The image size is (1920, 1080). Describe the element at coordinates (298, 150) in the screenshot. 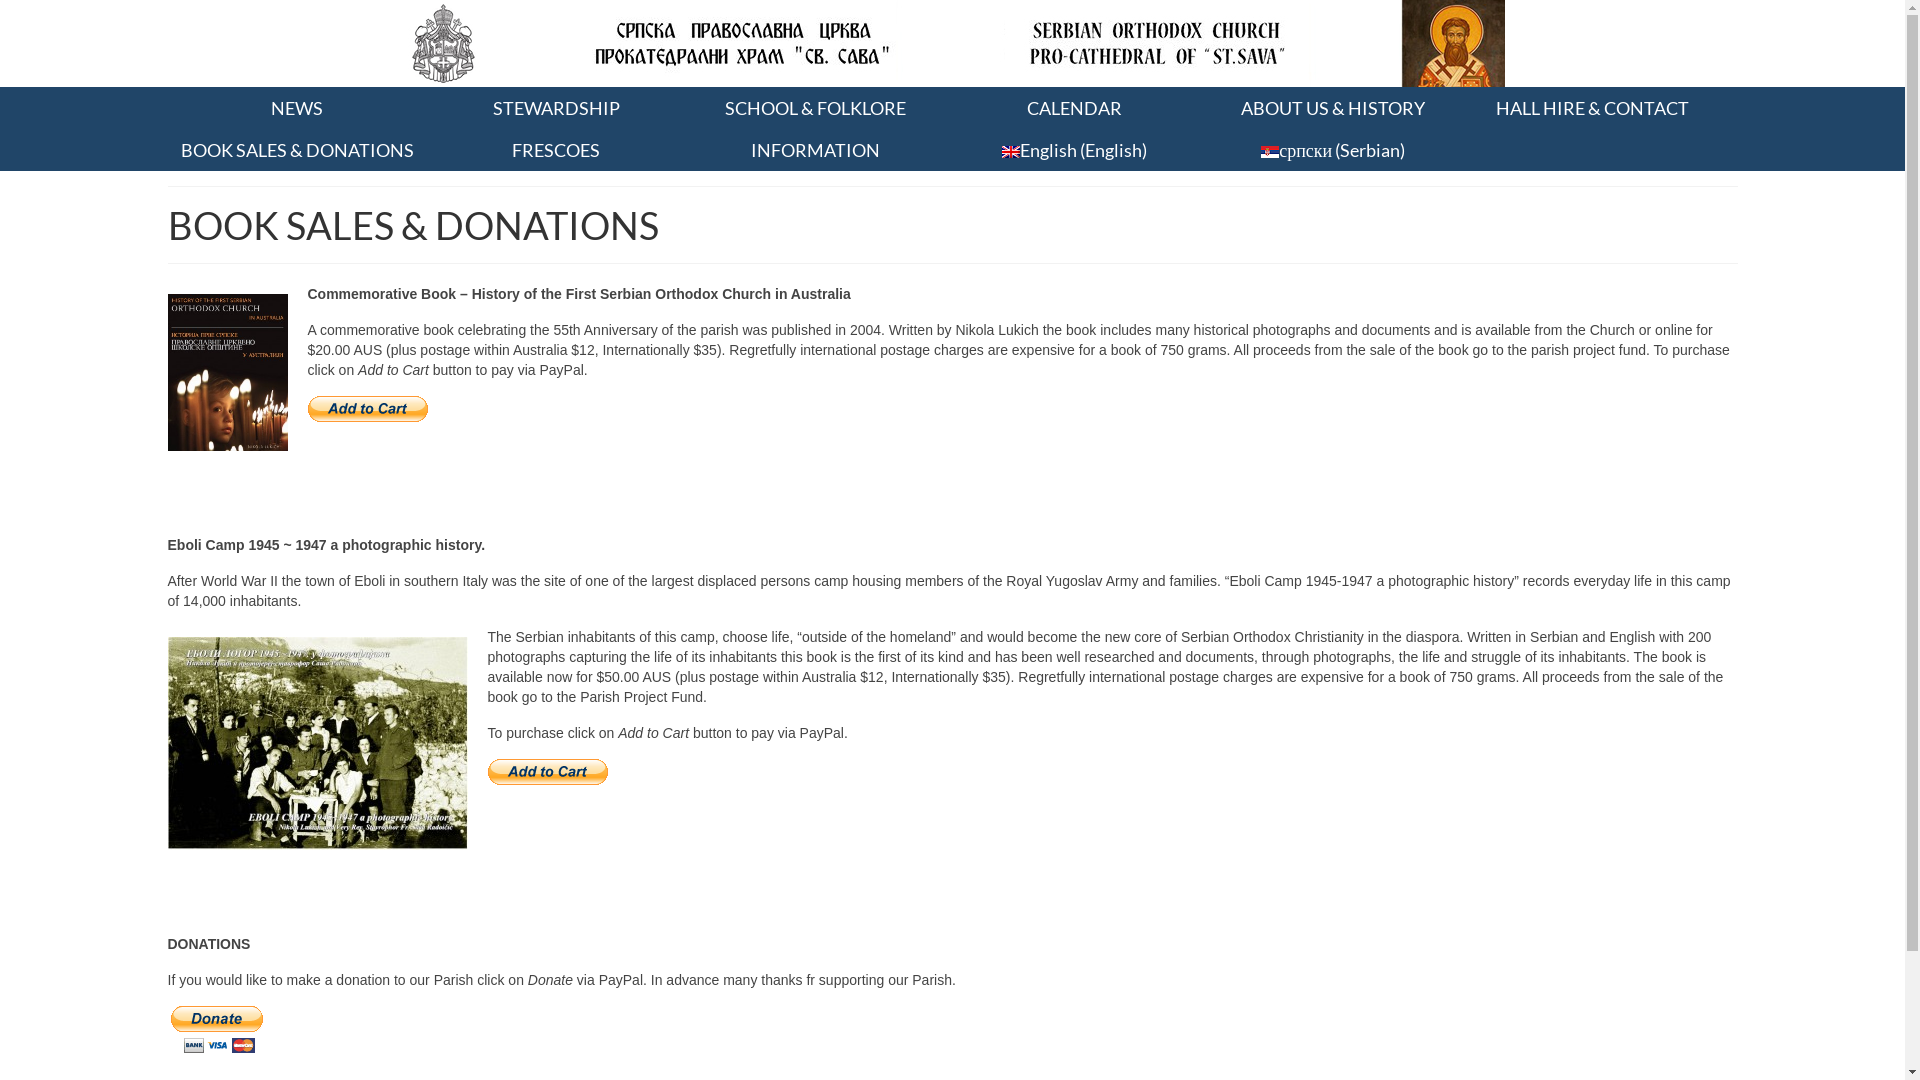

I see `BOOK SALES & DONATIONS` at that location.